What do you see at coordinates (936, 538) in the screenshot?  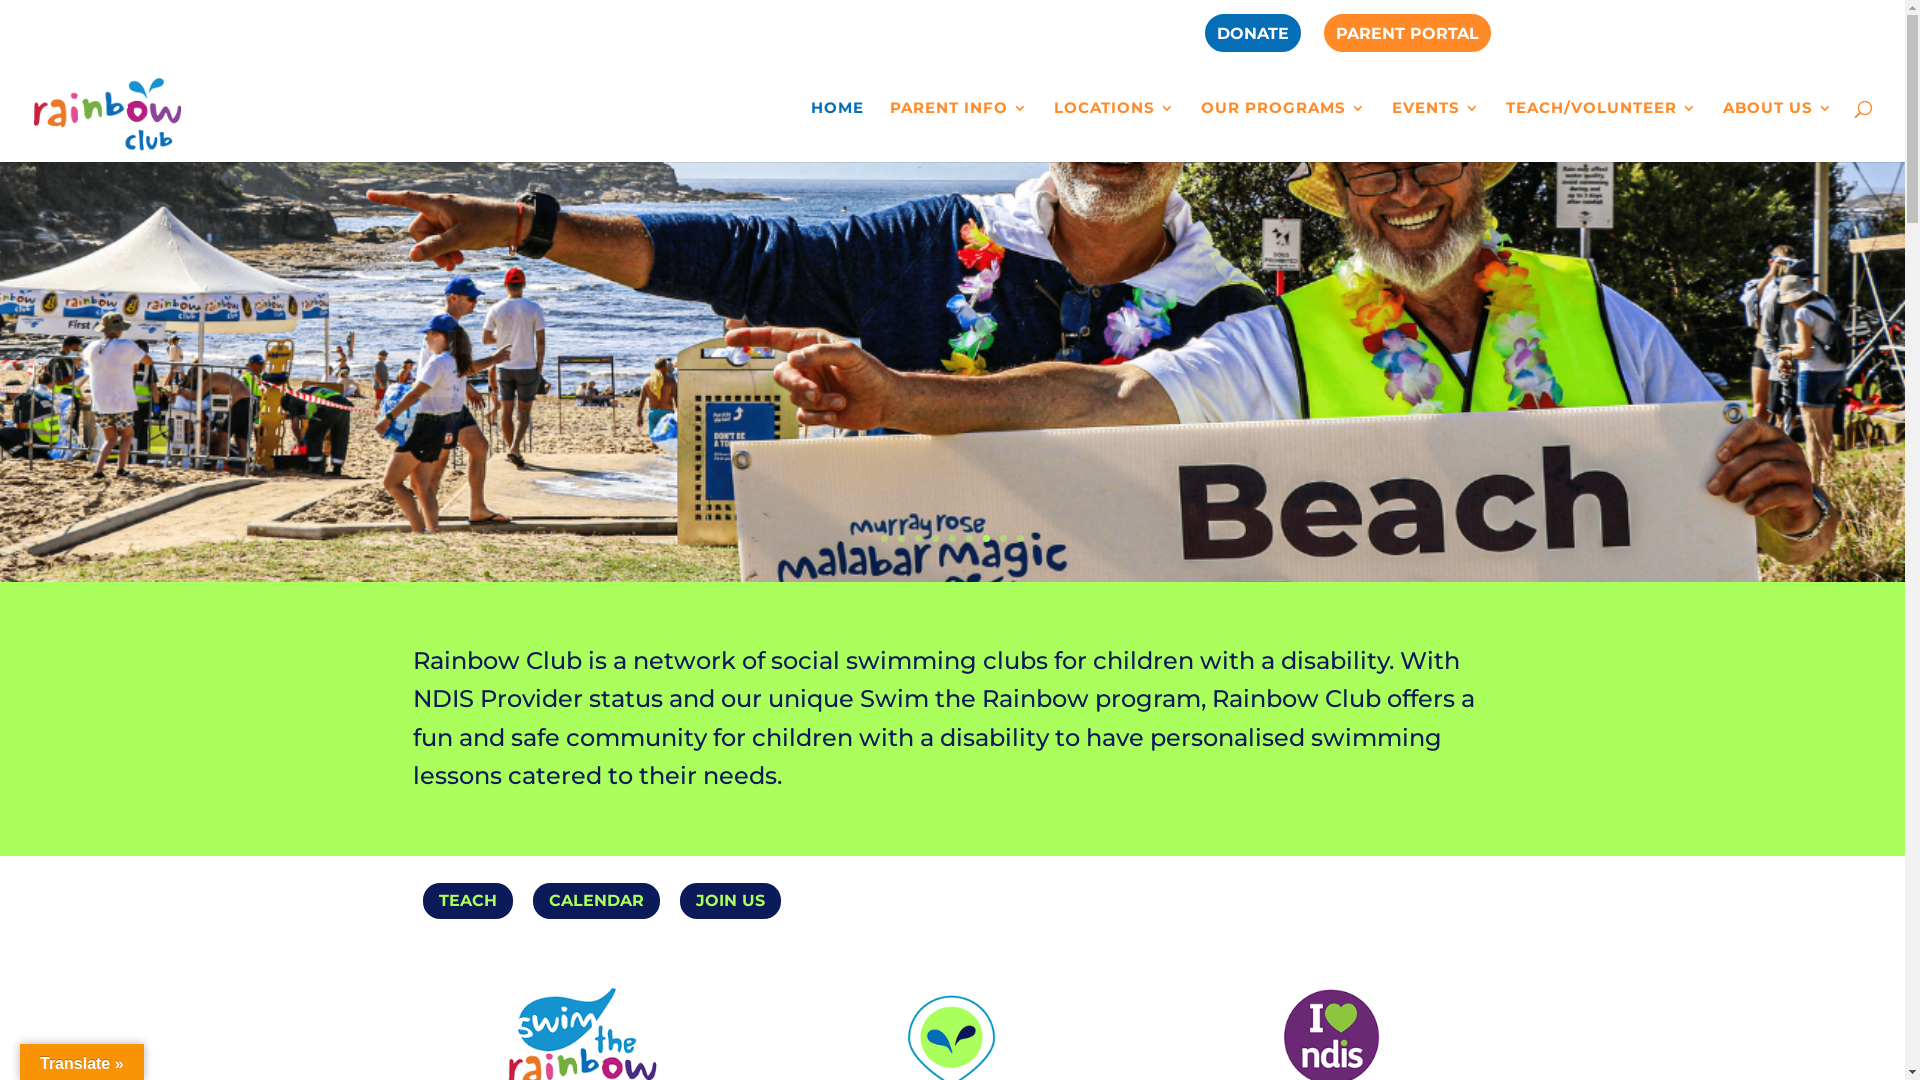 I see `4` at bounding box center [936, 538].